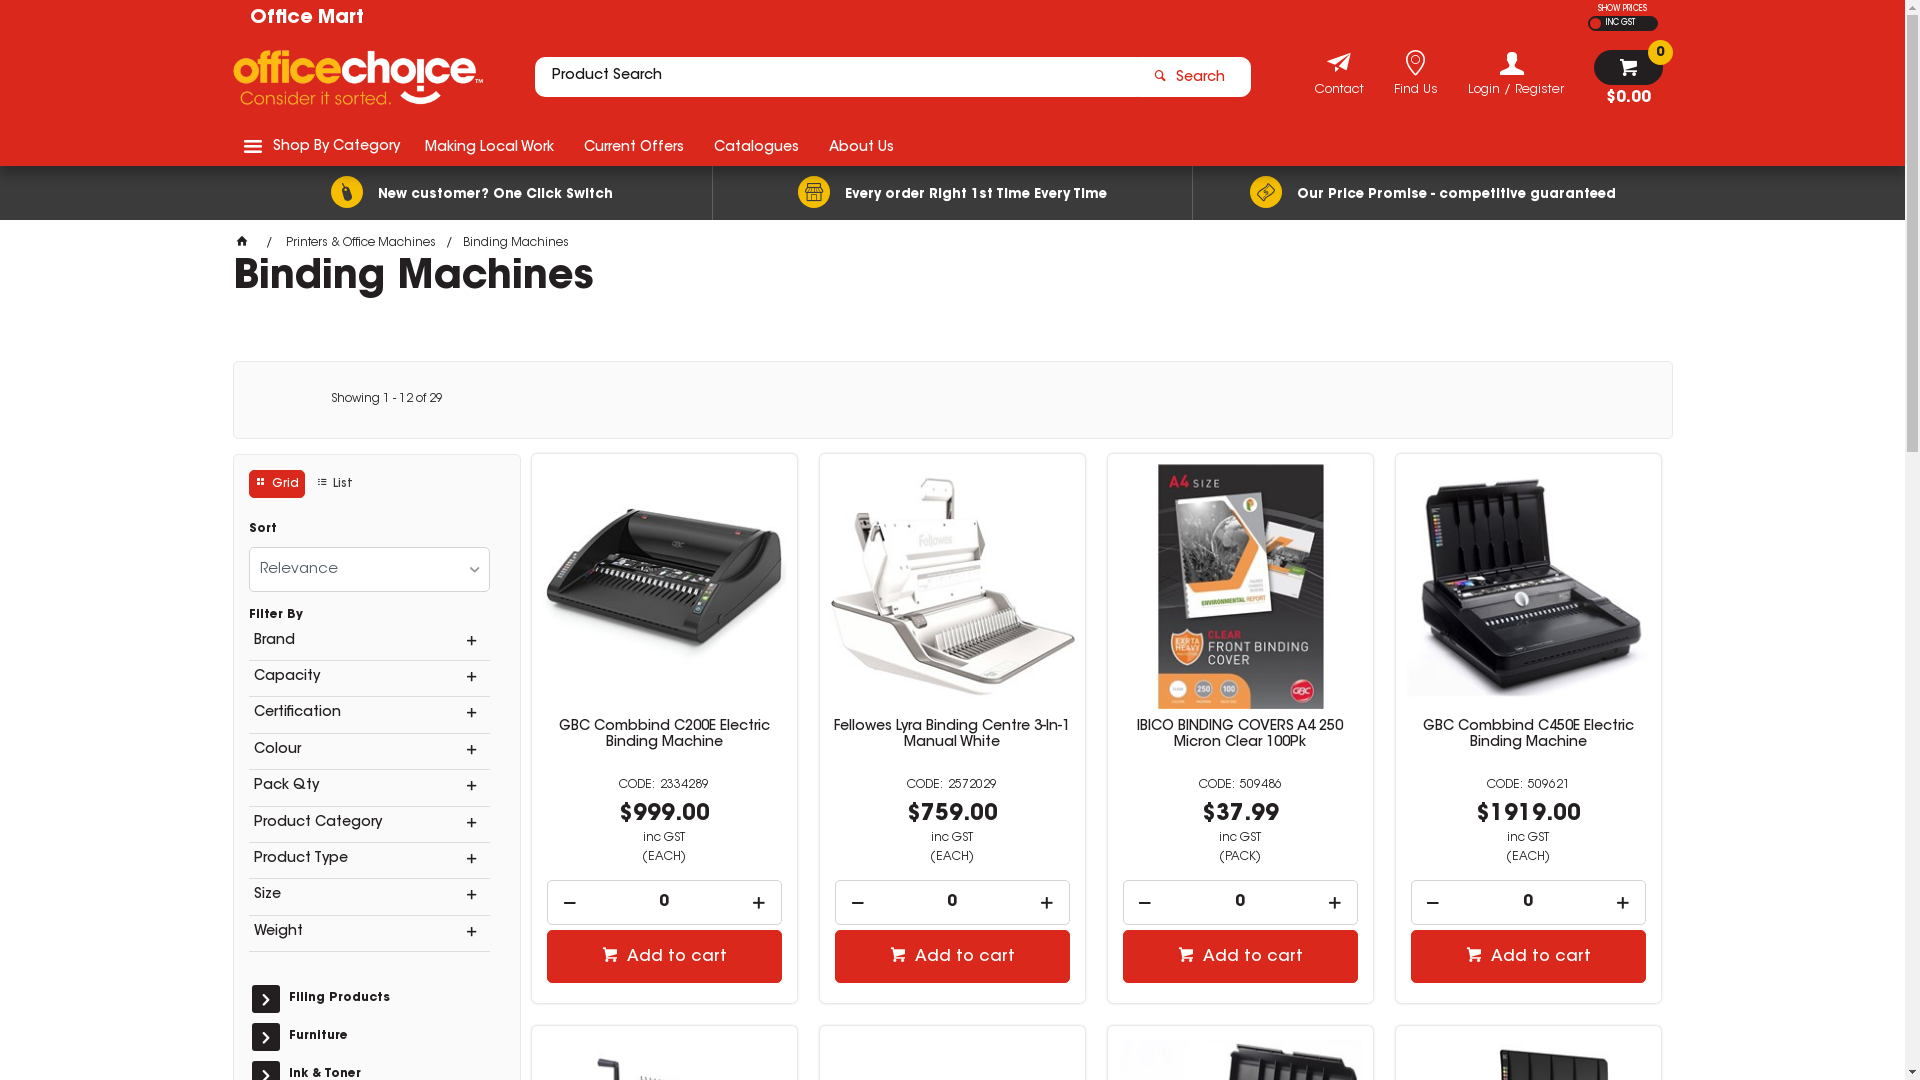 The image size is (1920, 1080). What do you see at coordinates (1628, 78) in the screenshot?
I see `$0.00
0` at bounding box center [1628, 78].